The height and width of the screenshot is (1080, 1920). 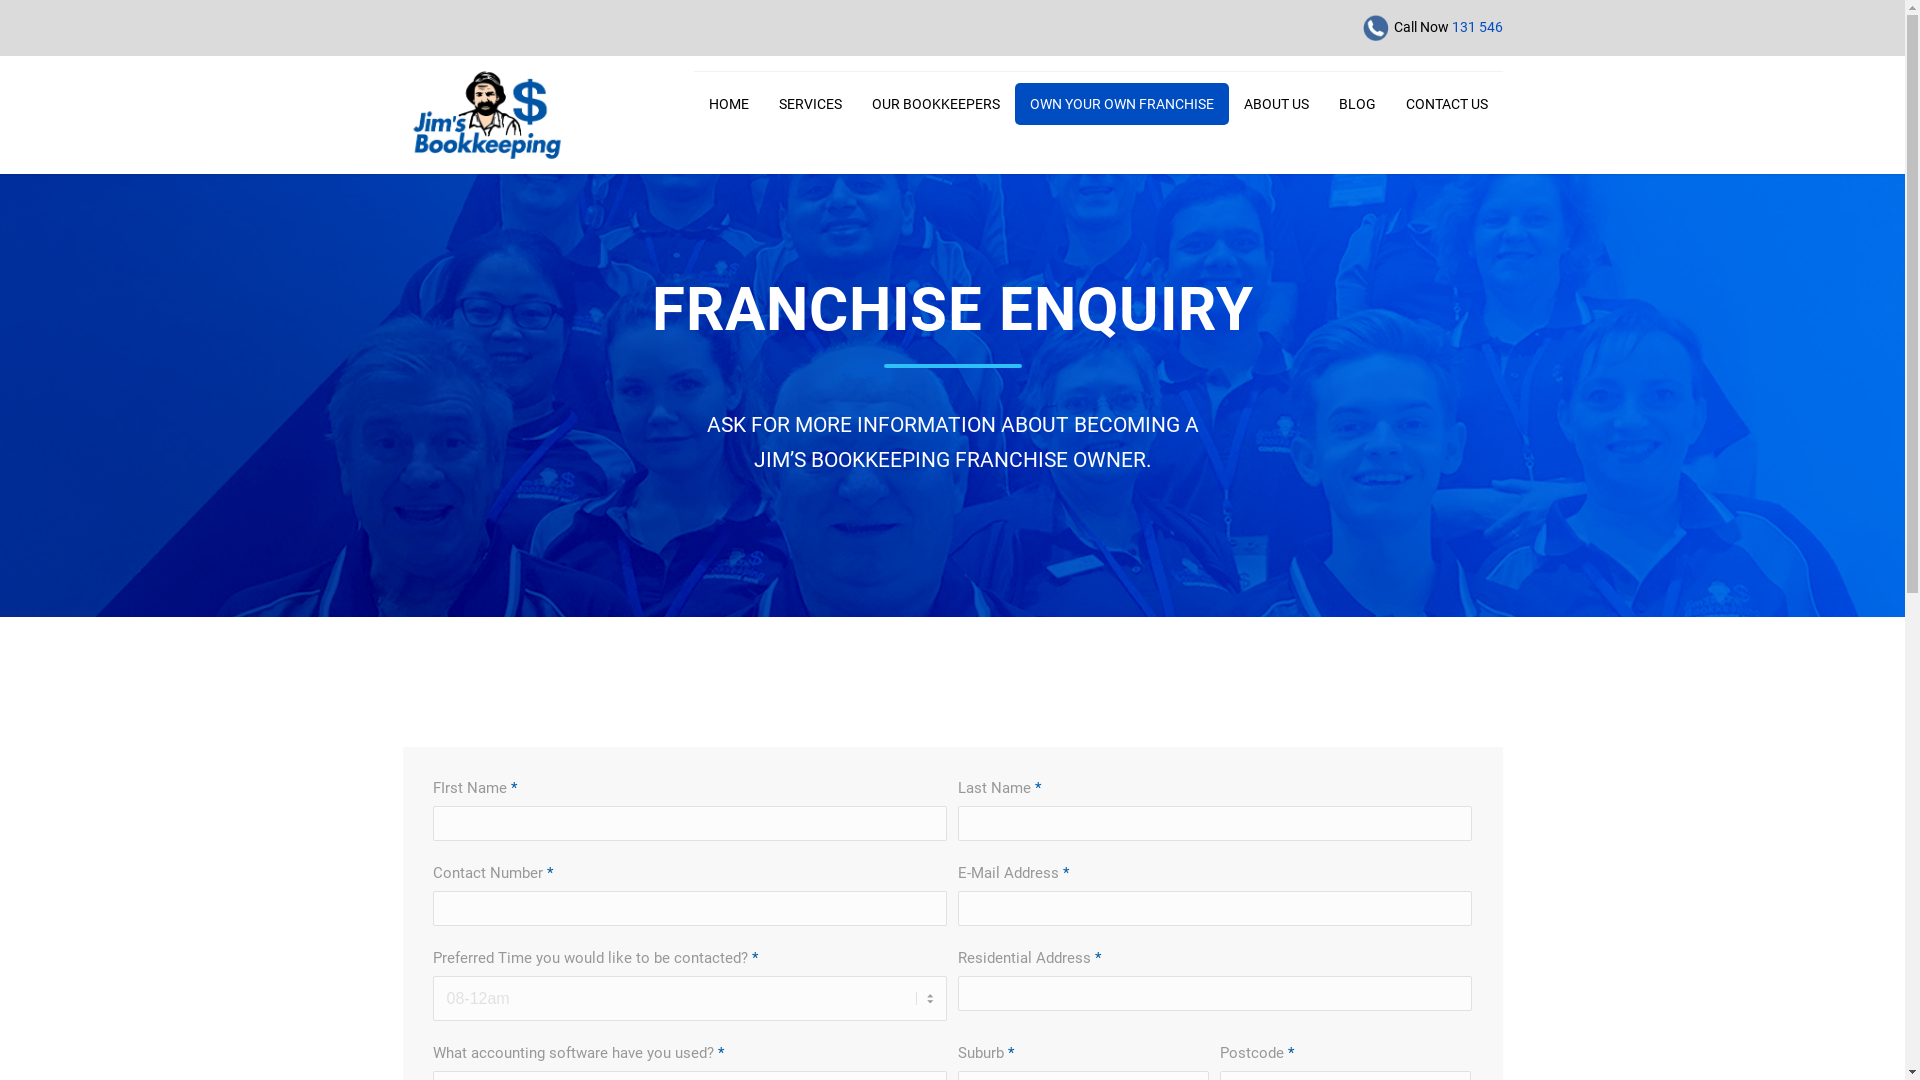 I want to click on BLOG, so click(x=1358, y=104).